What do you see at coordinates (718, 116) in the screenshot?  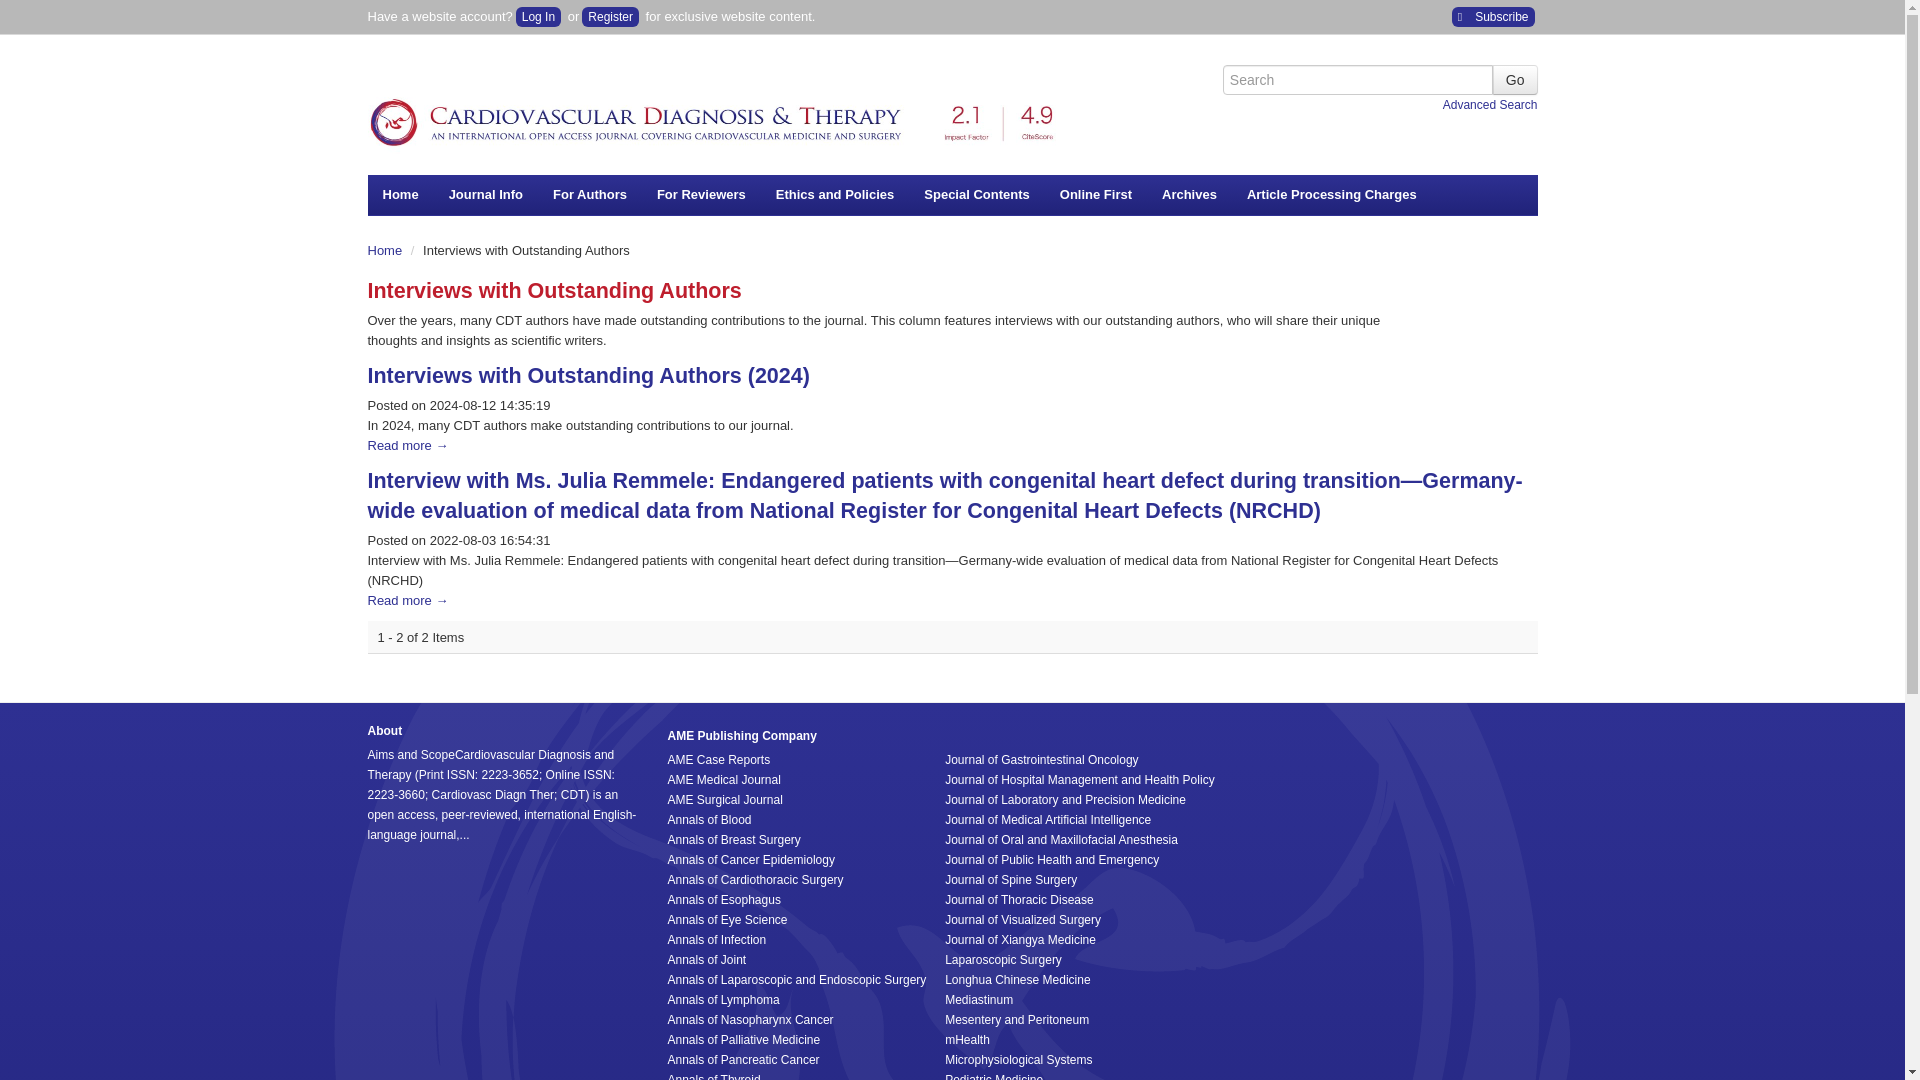 I see `Cardiovascular Diagnosis and Therapy` at bounding box center [718, 116].